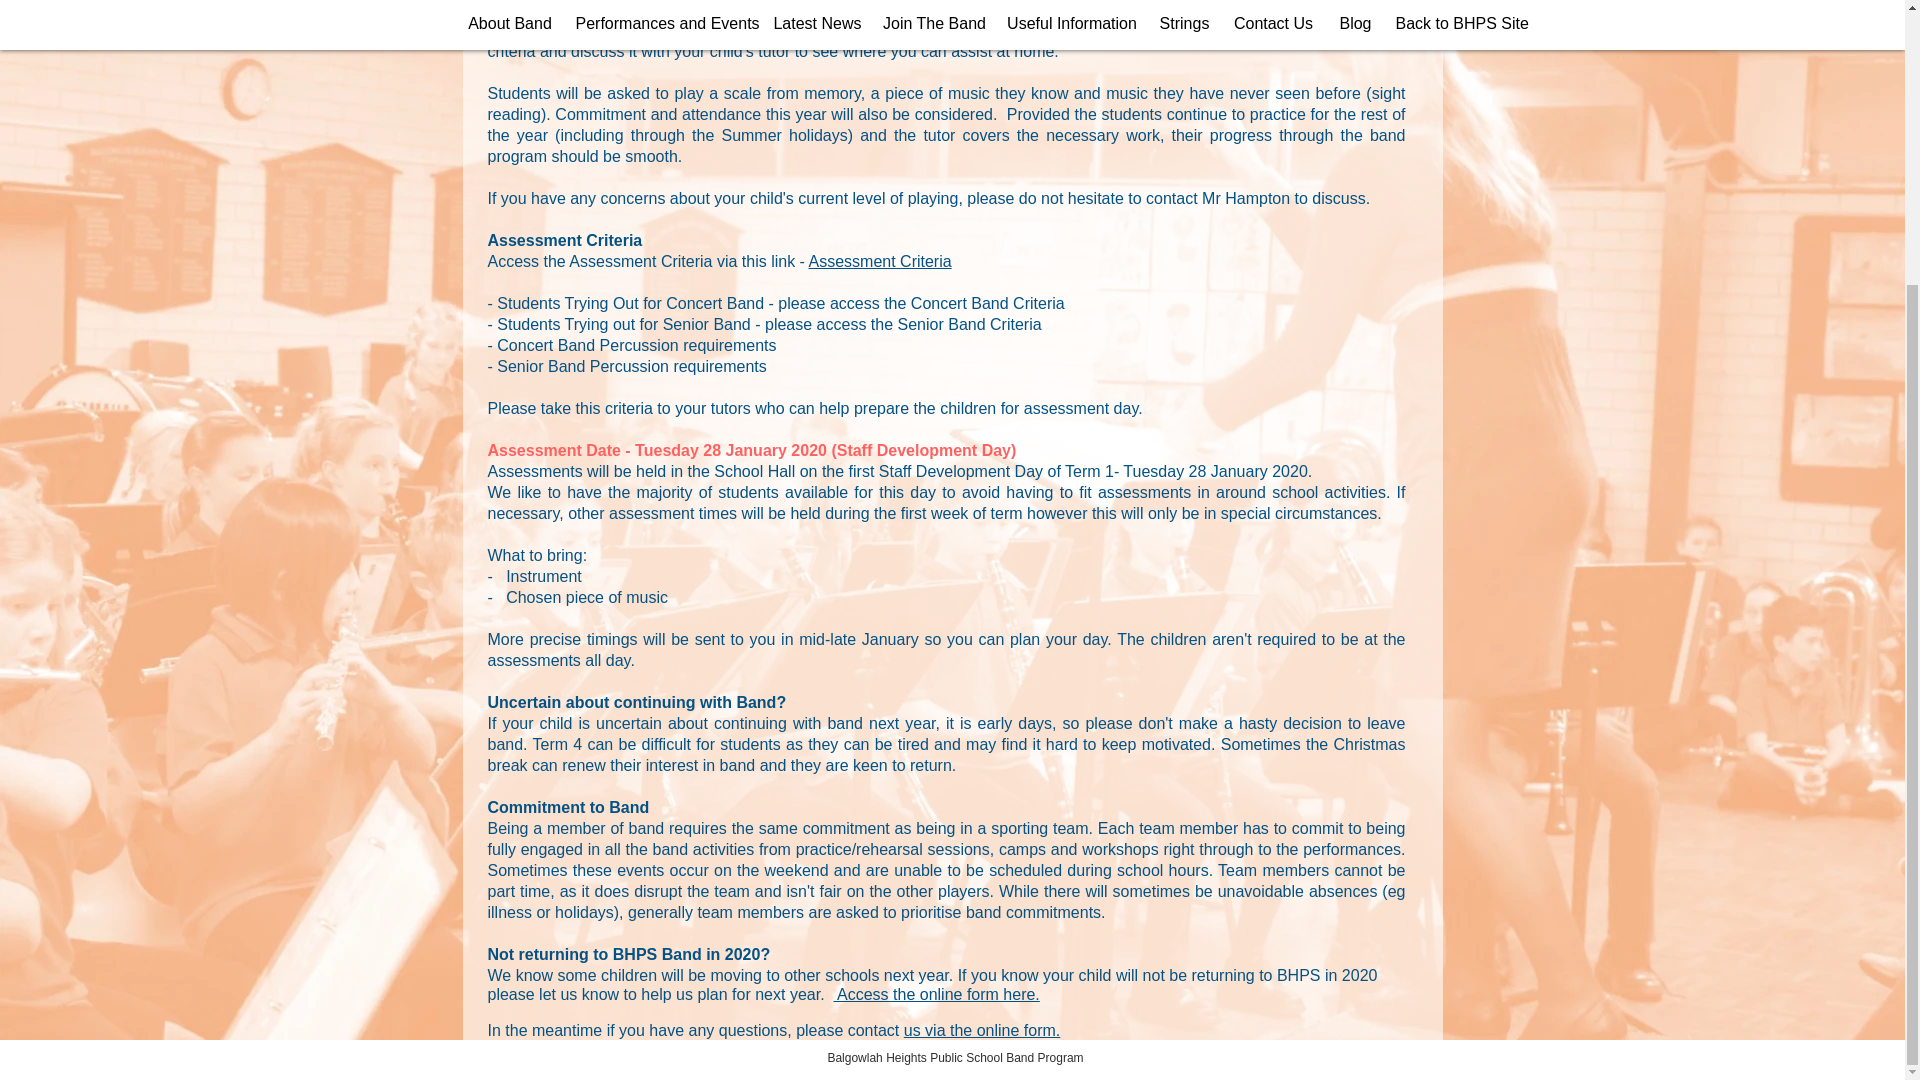 This screenshot has width=1920, height=1080. I want to click on us via the online form., so click(982, 1030).